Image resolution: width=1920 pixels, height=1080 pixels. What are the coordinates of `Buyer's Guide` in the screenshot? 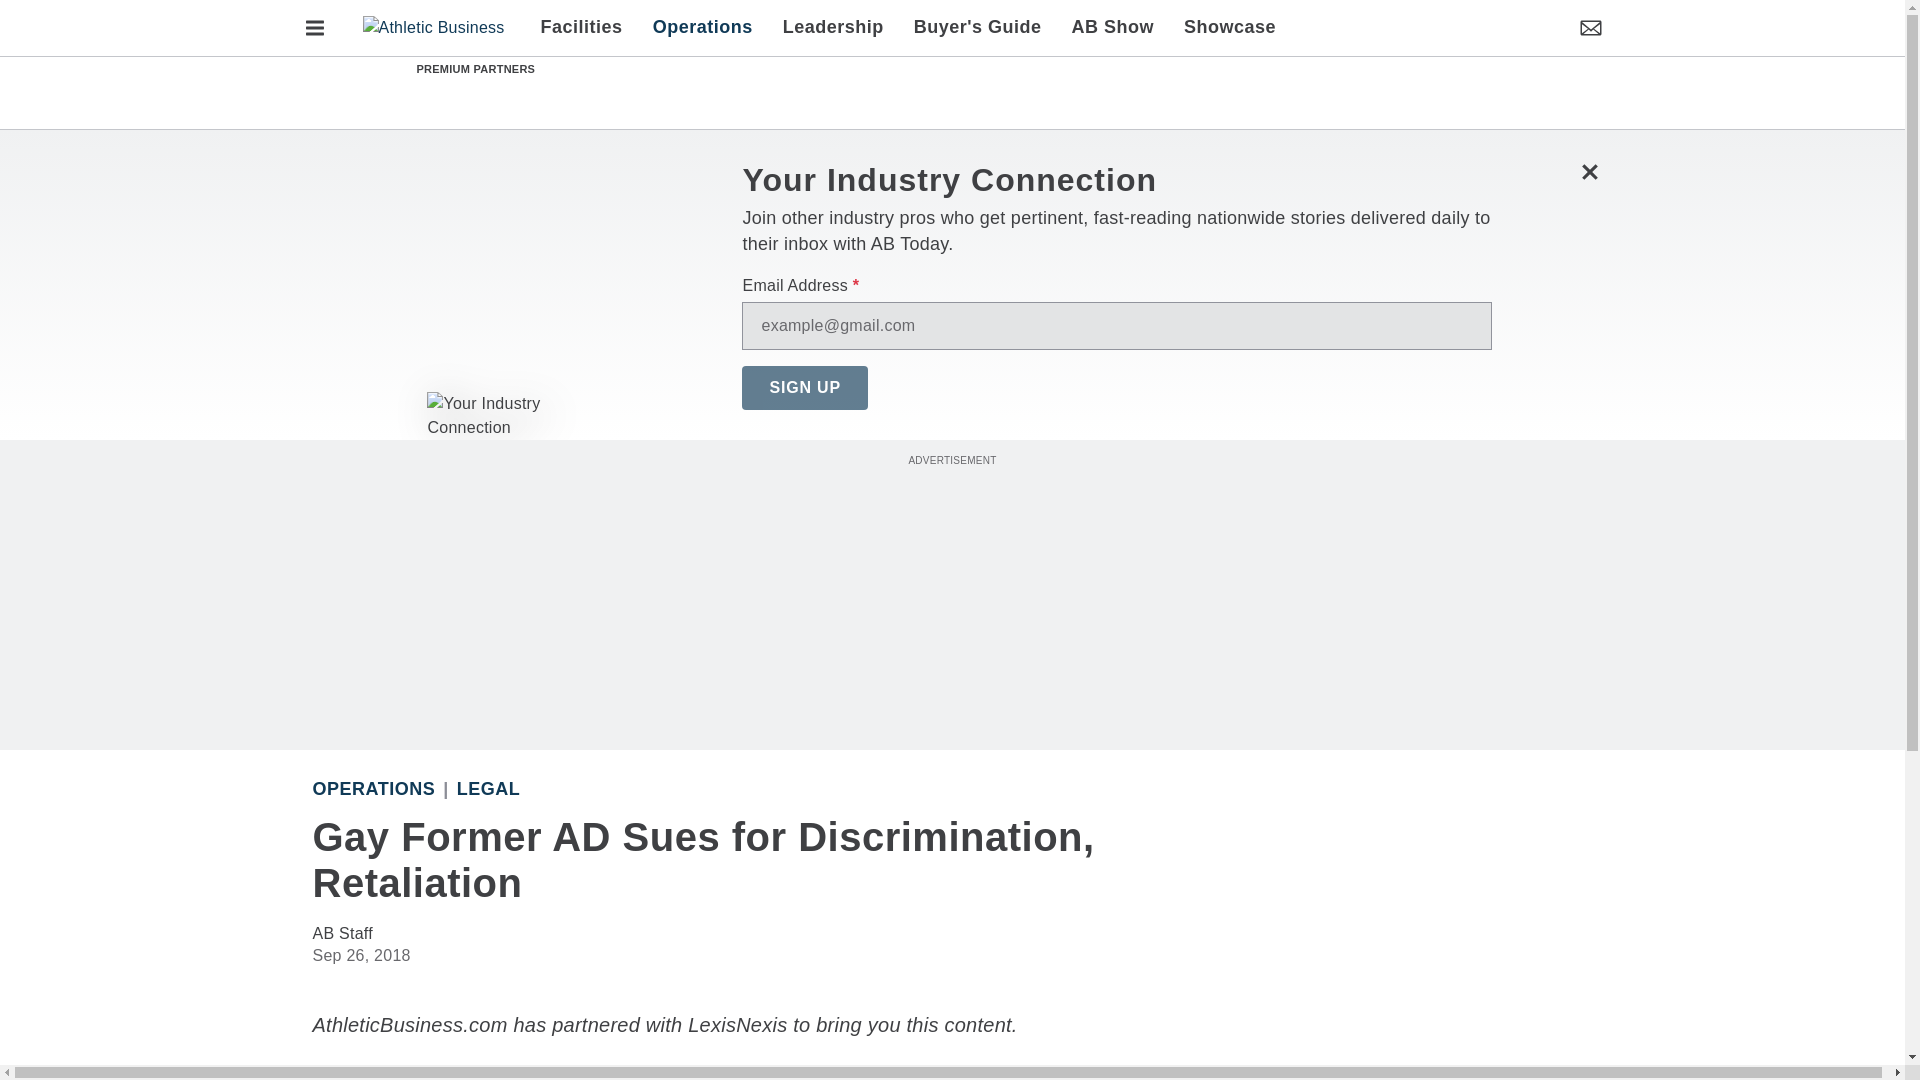 It's located at (978, 28).